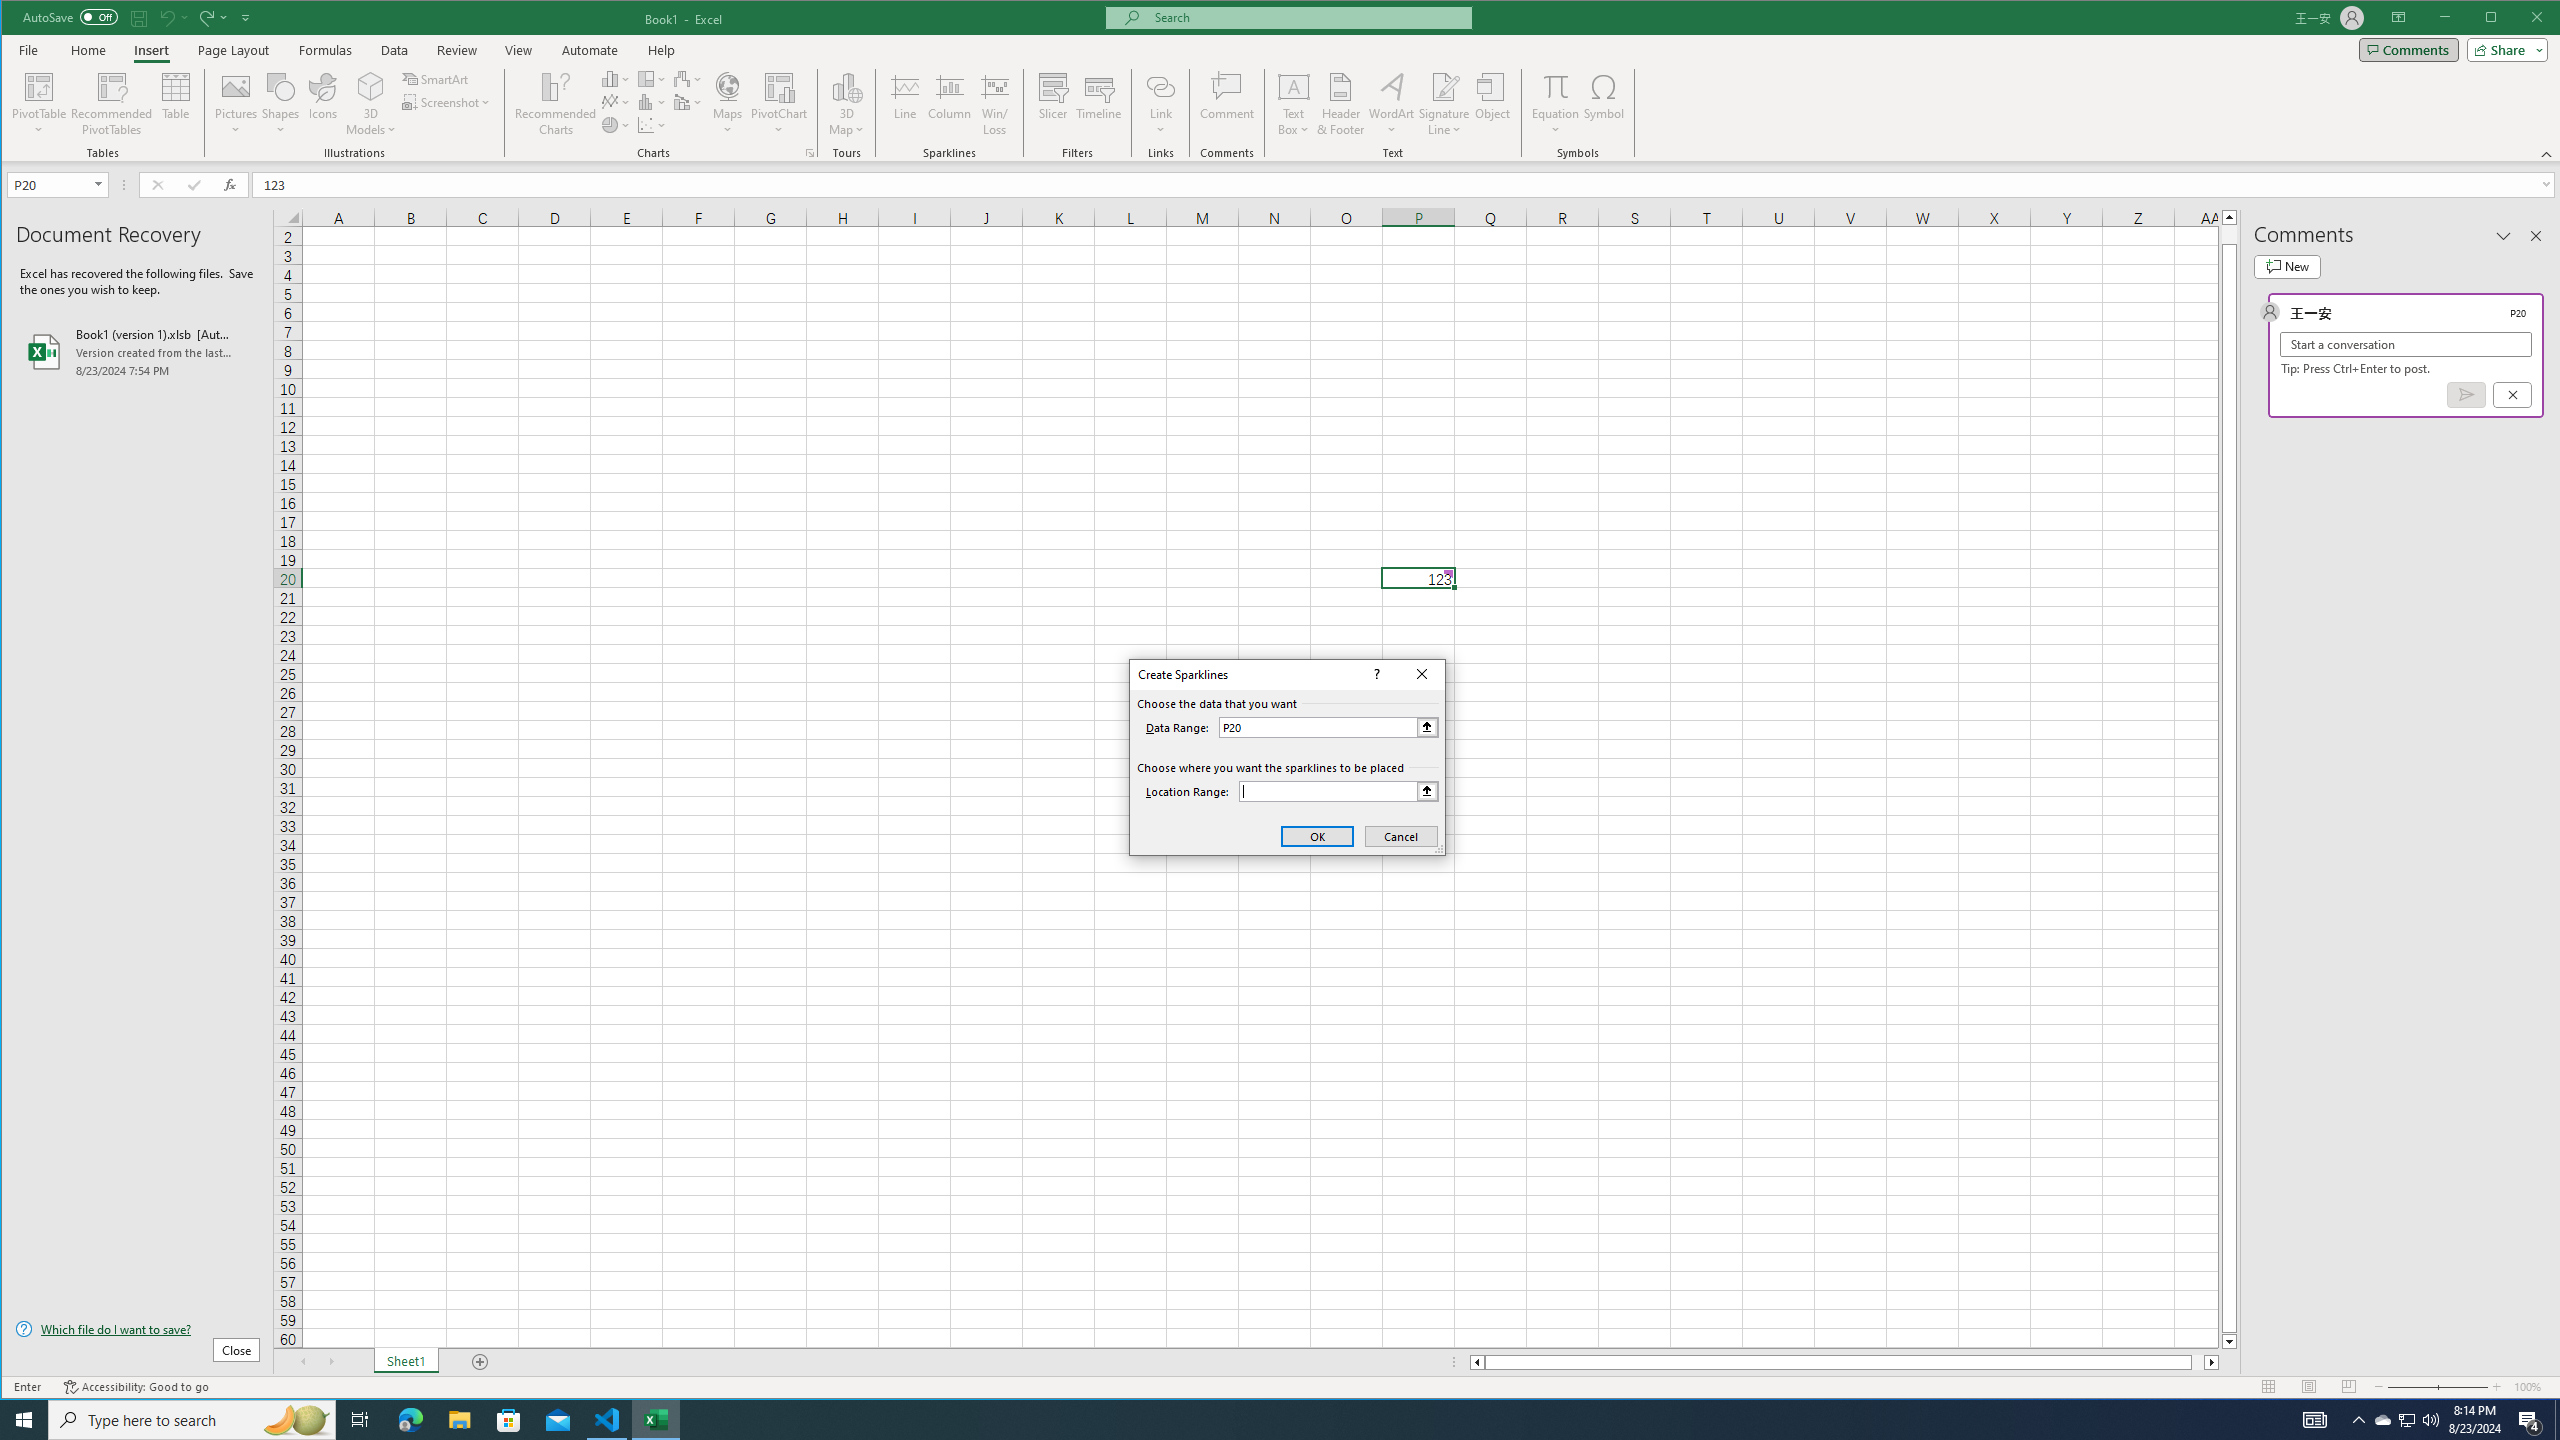 Image resolution: width=2560 pixels, height=1440 pixels. I want to click on Microsoft search, so click(1306, 18).